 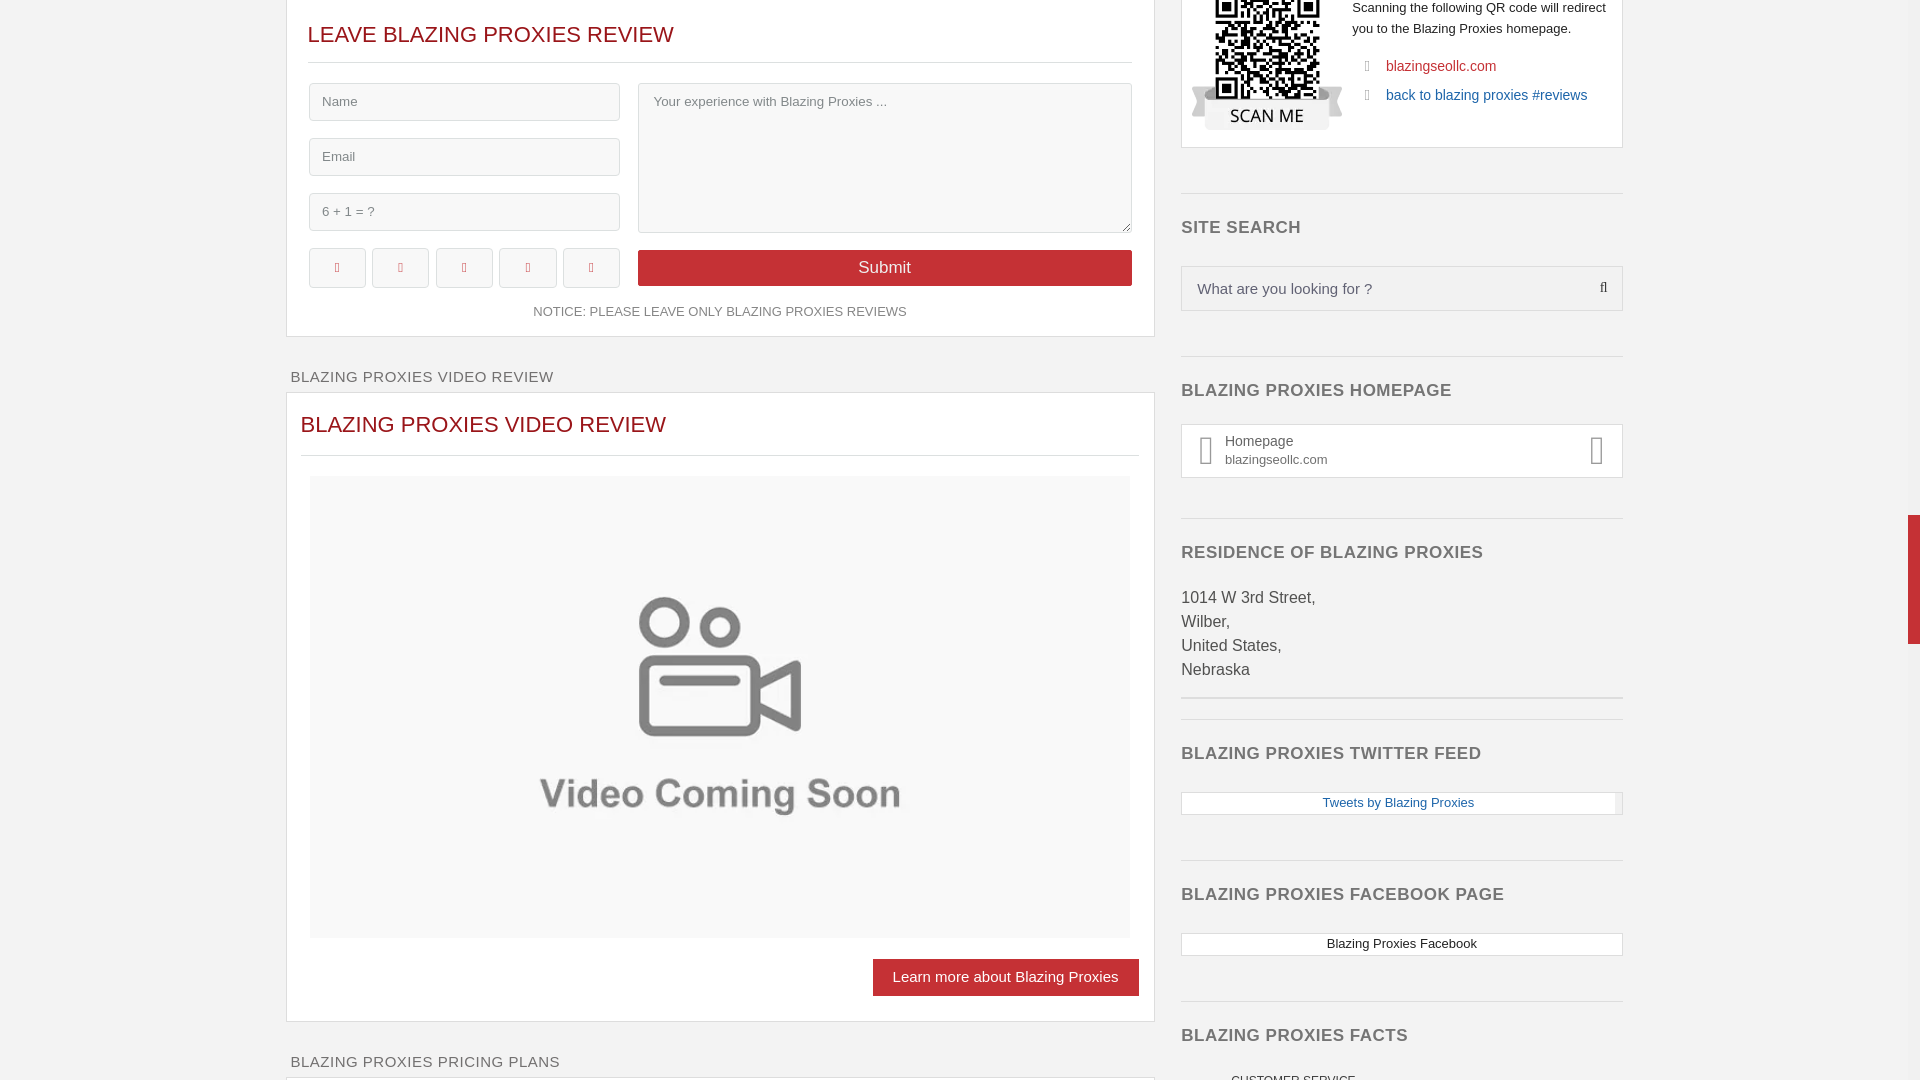 I want to click on Visit Blazing Proxies Homepage, so click(x=1006, y=977).